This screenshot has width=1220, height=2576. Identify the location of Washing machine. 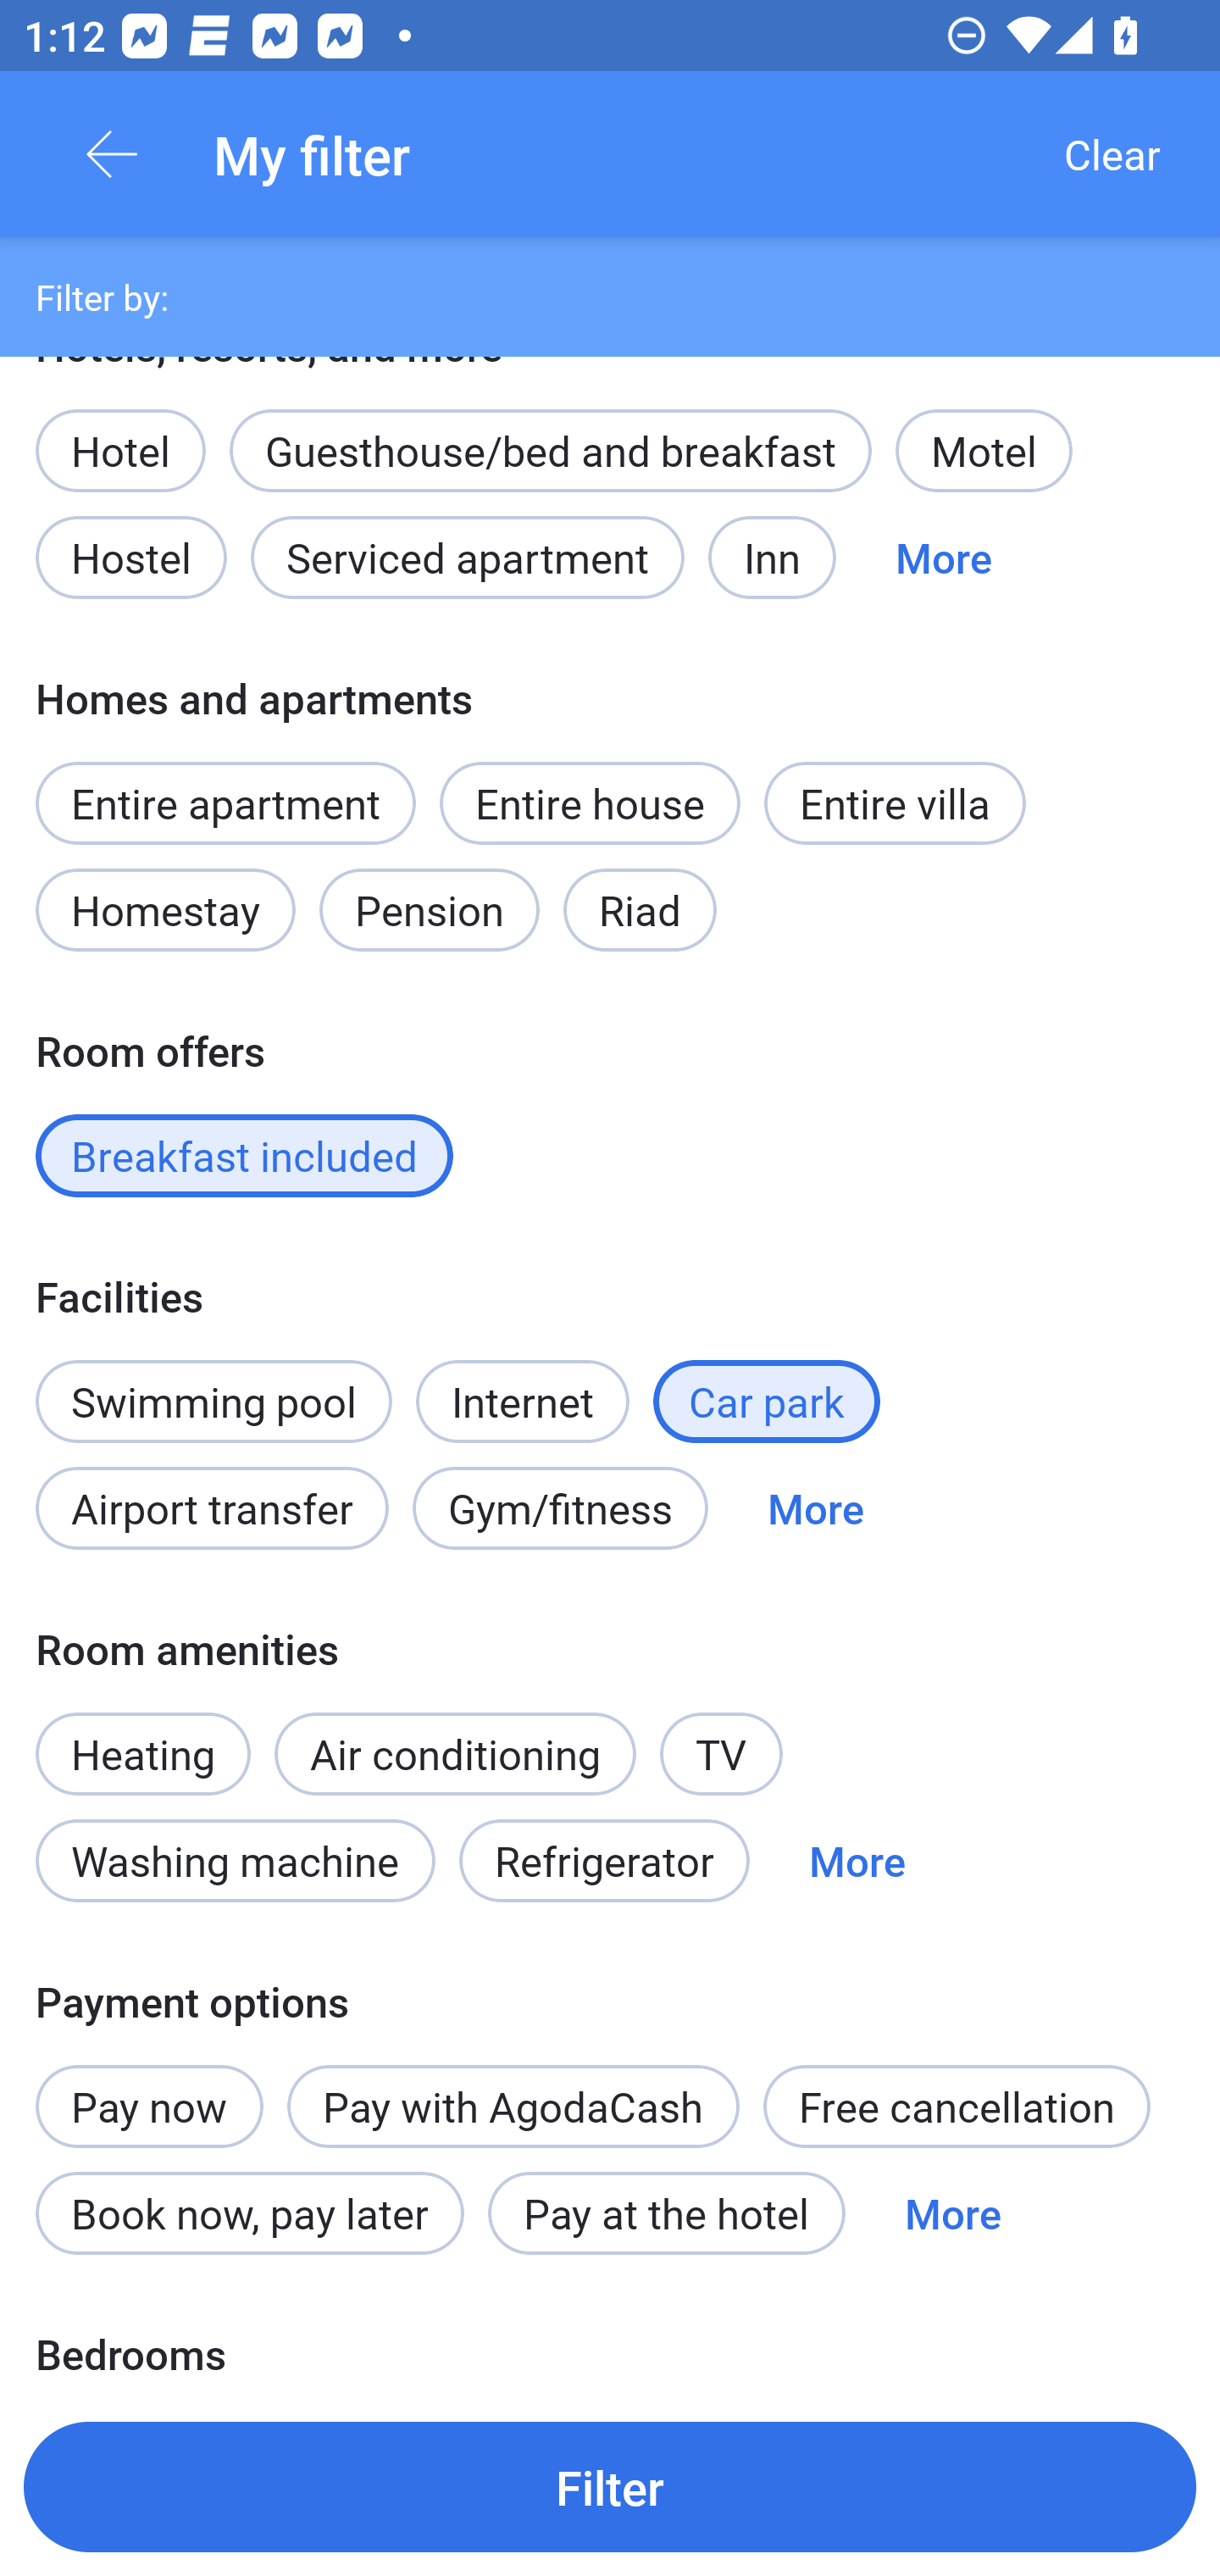
(236, 1861).